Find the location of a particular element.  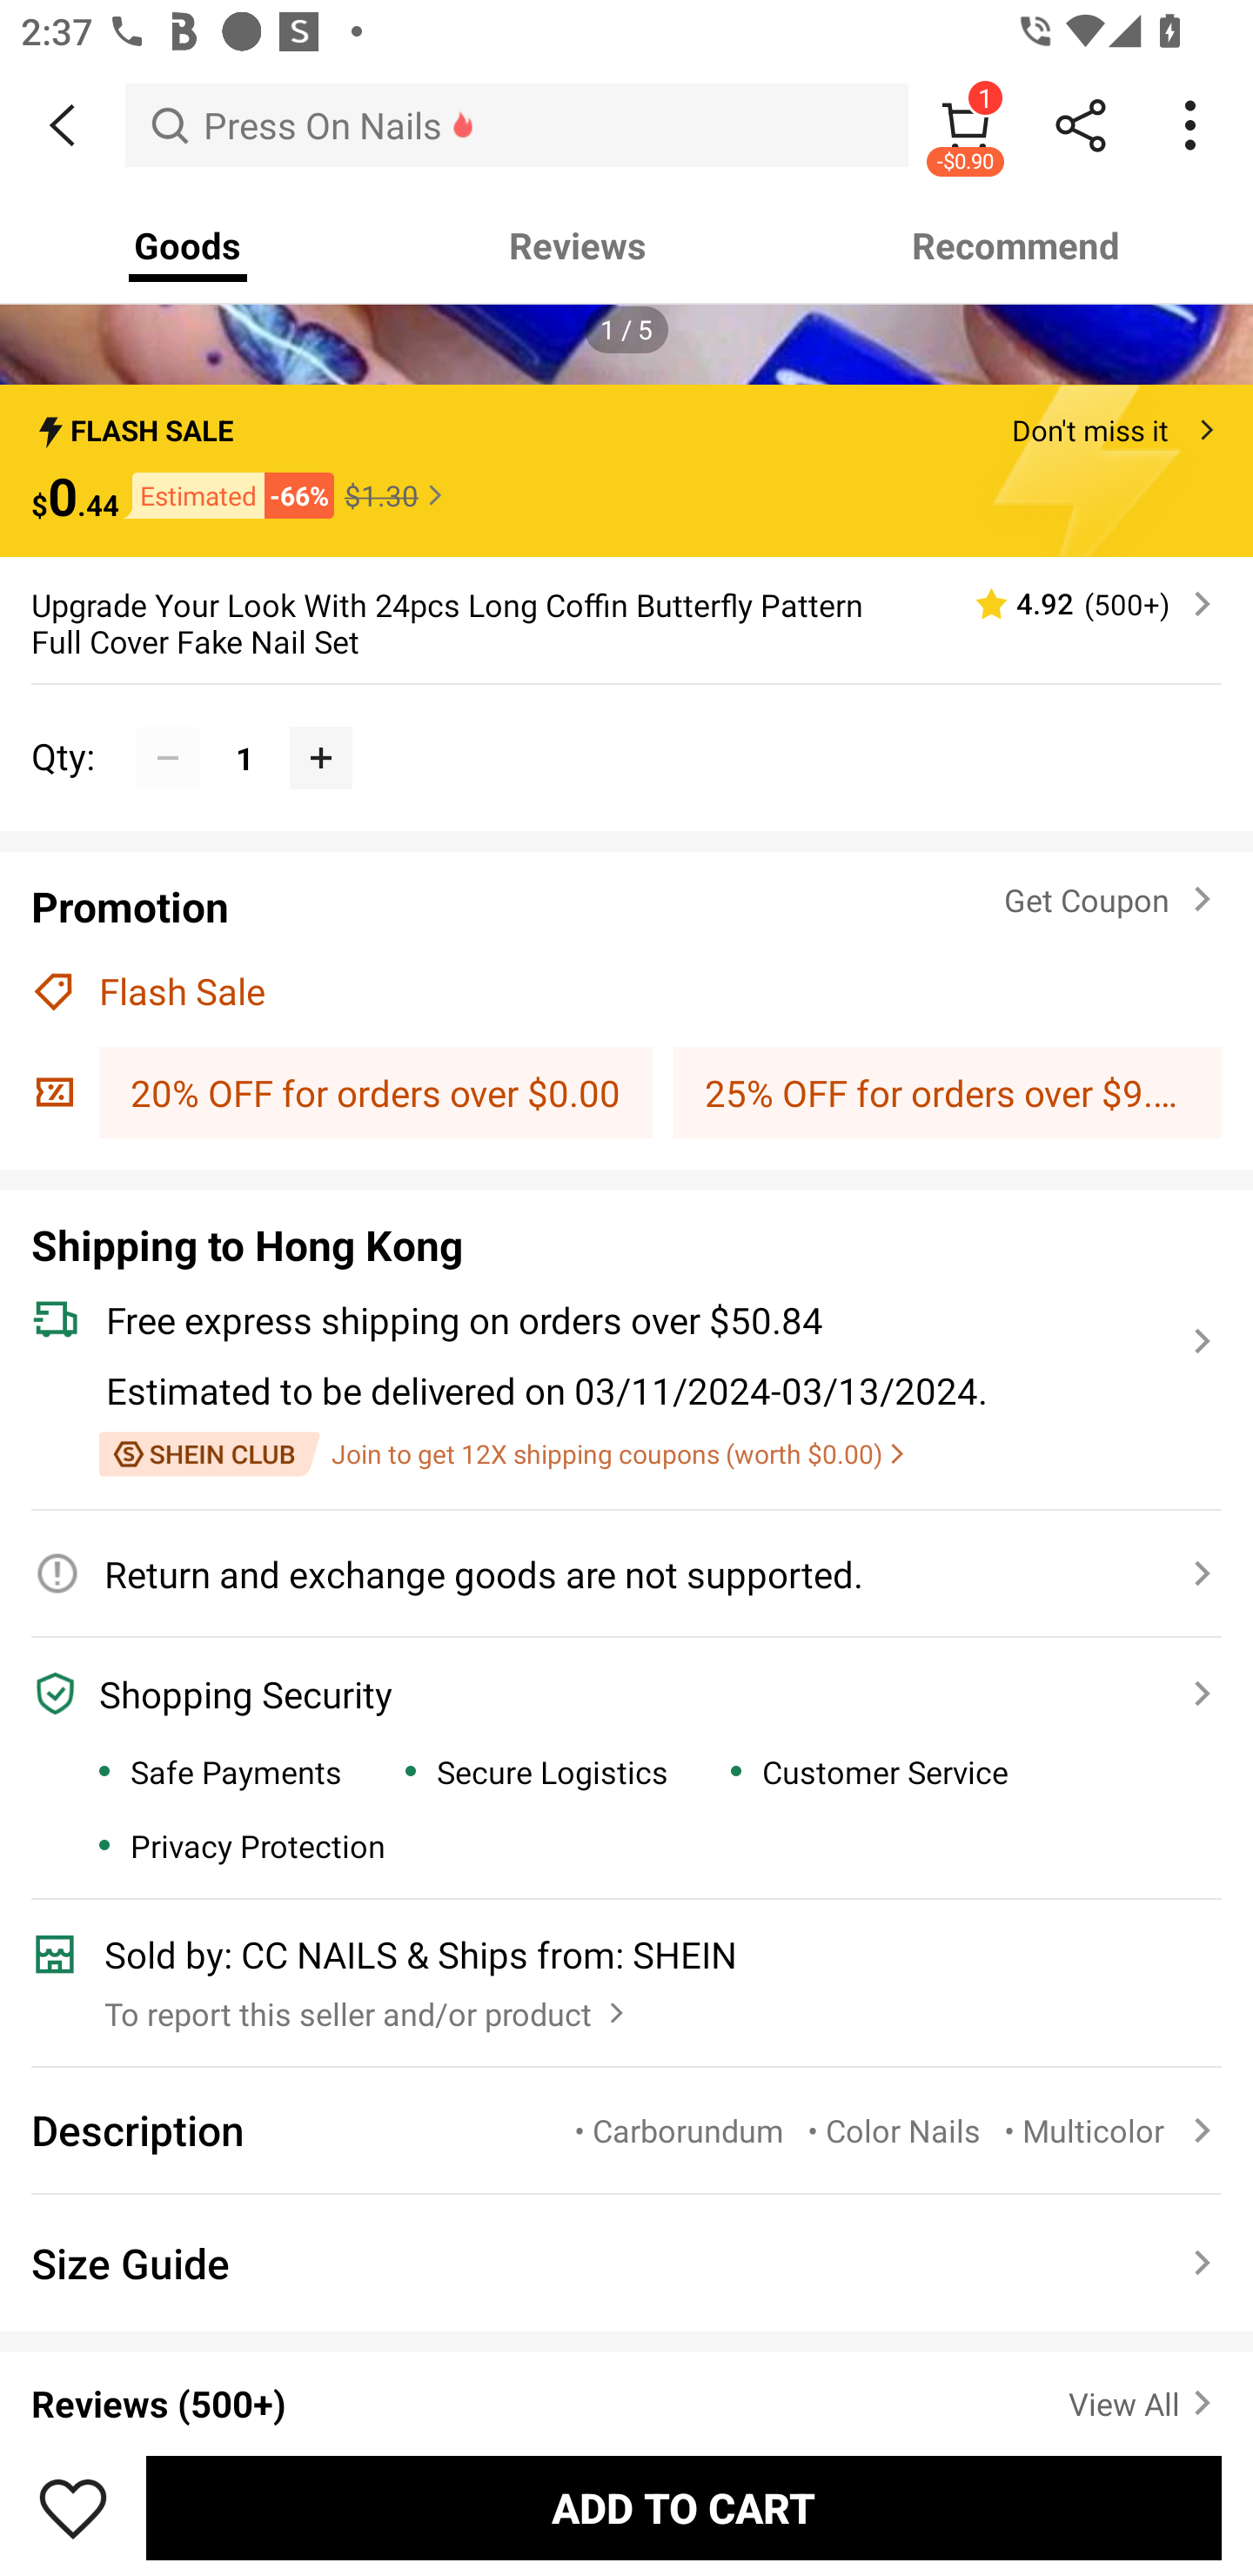

Press On Nails is located at coordinates (517, 124).